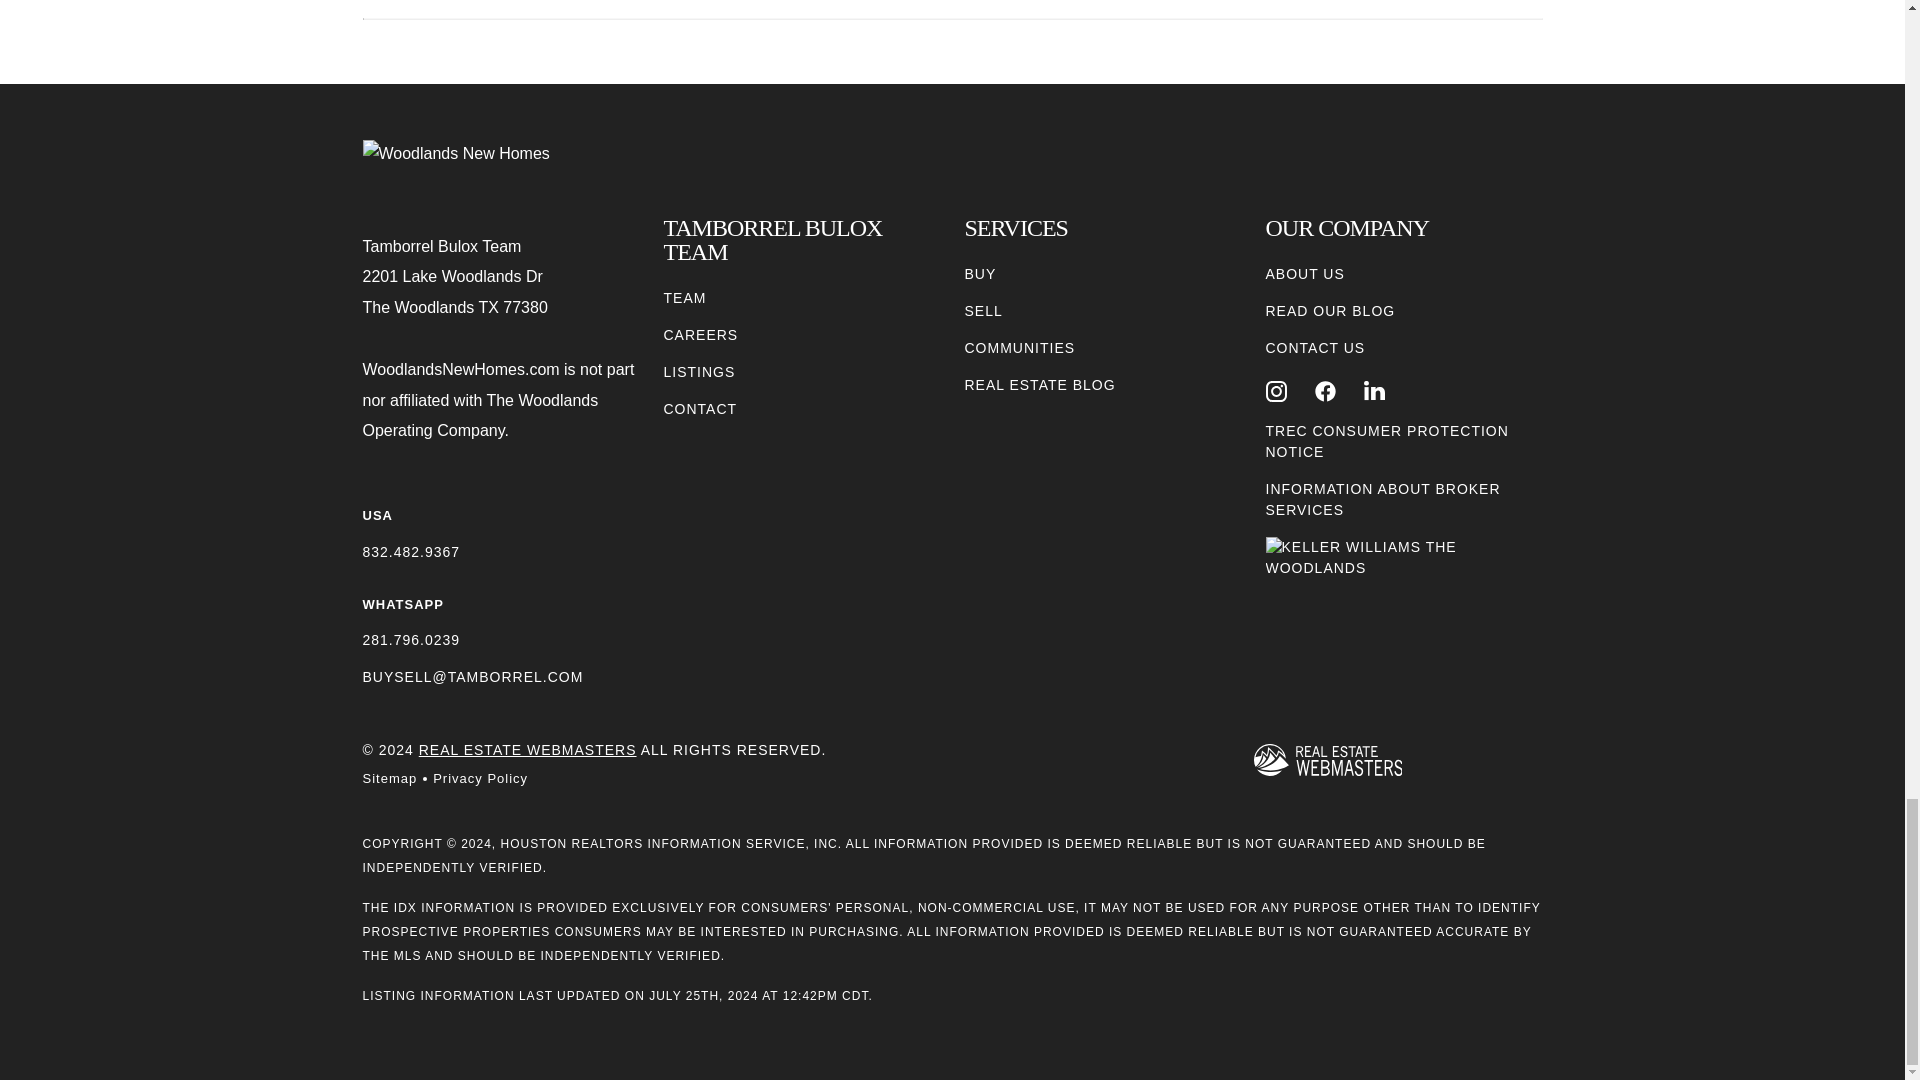 This screenshot has width=1920, height=1080. I want to click on FACEBOOK, so click(1326, 391).